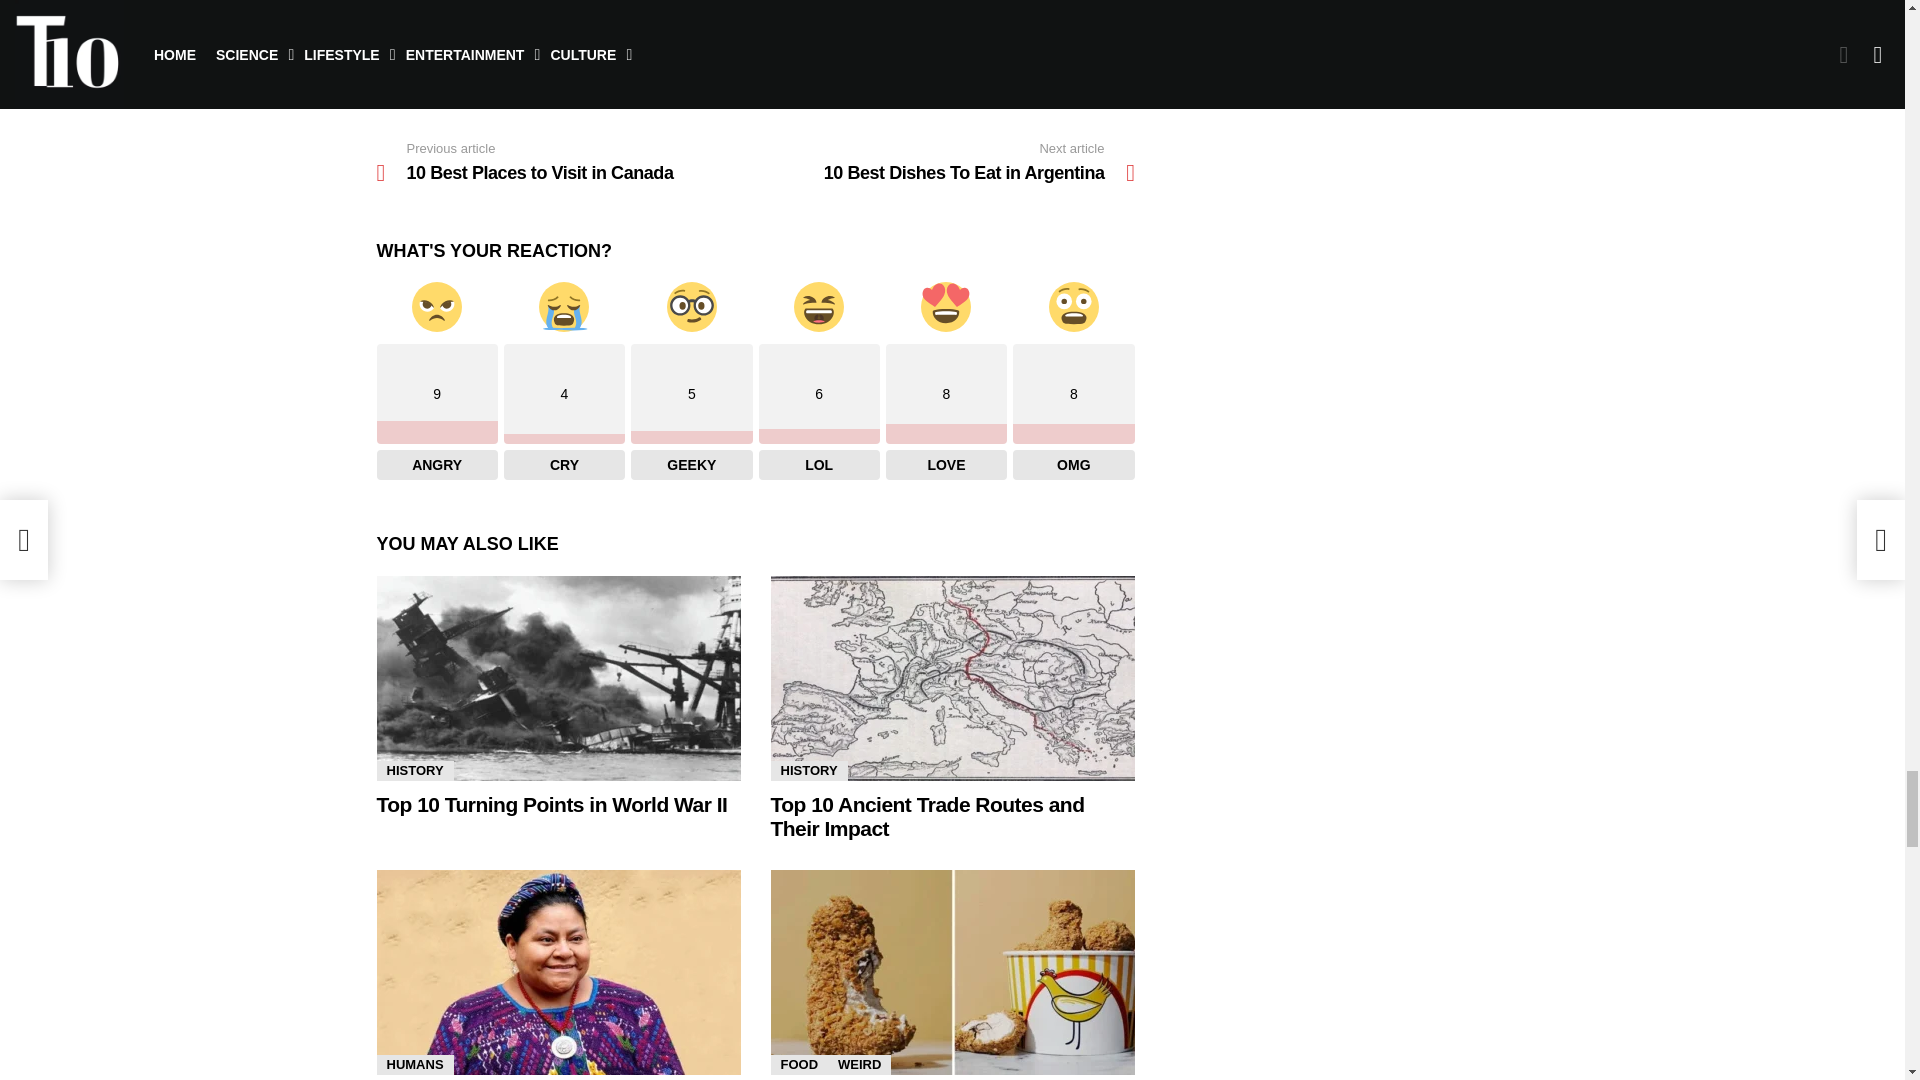  I want to click on Share on Tweet, so click(733, 20).